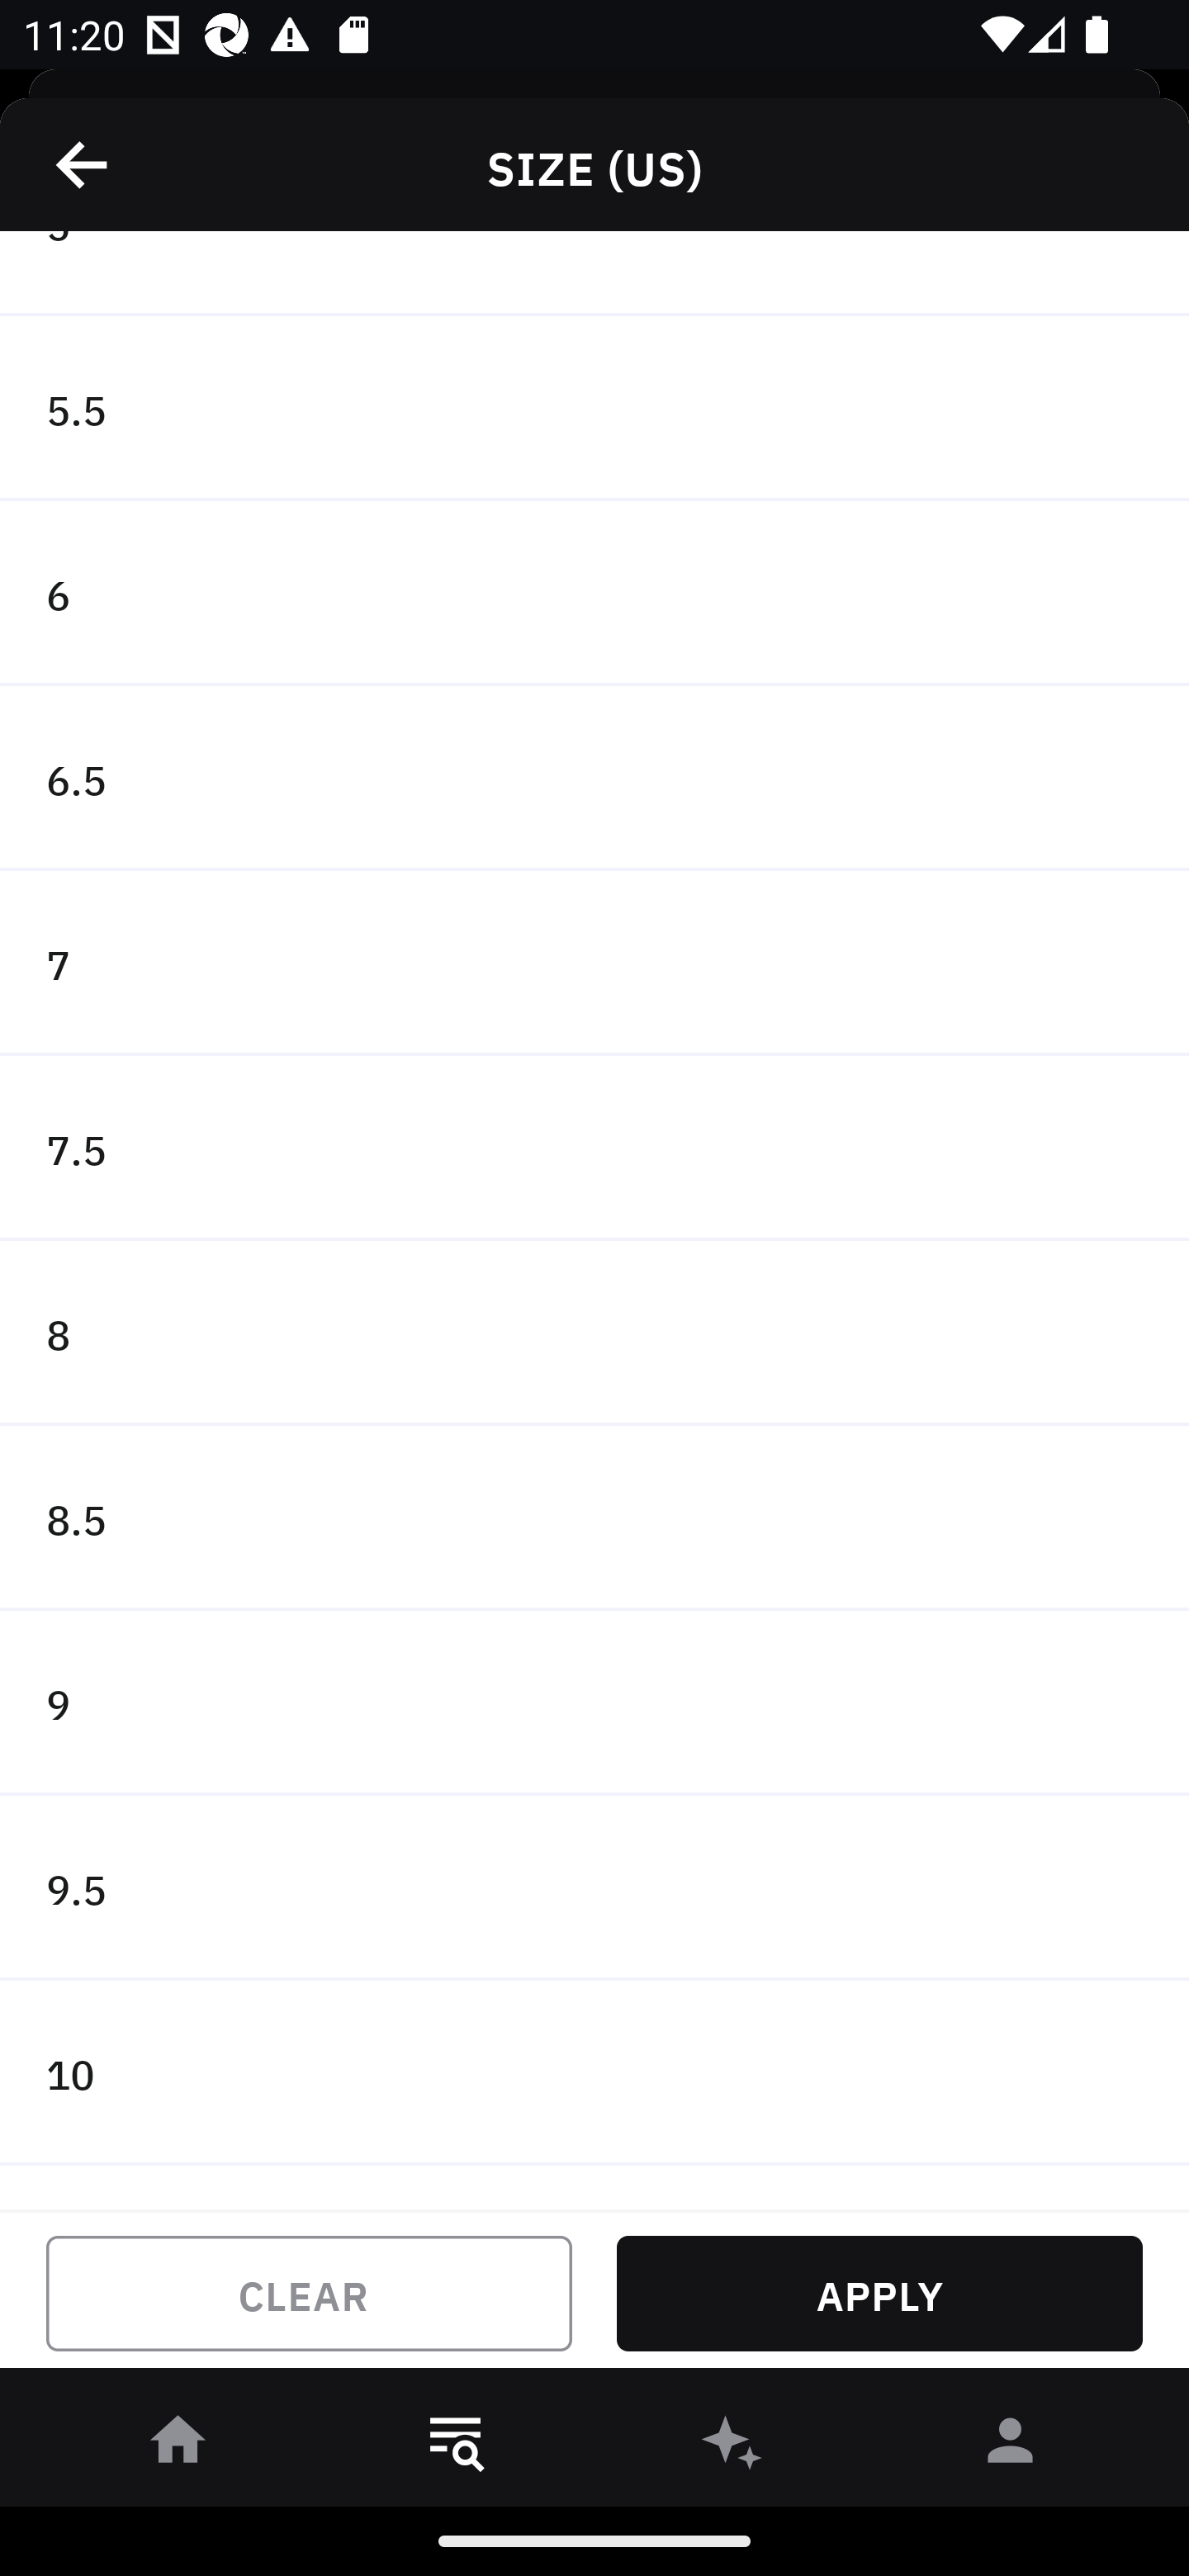  What do you see at coordinates (309, 2294) in the screenshot?
I see `CLEAR ` at bounding box center [309, 2294].